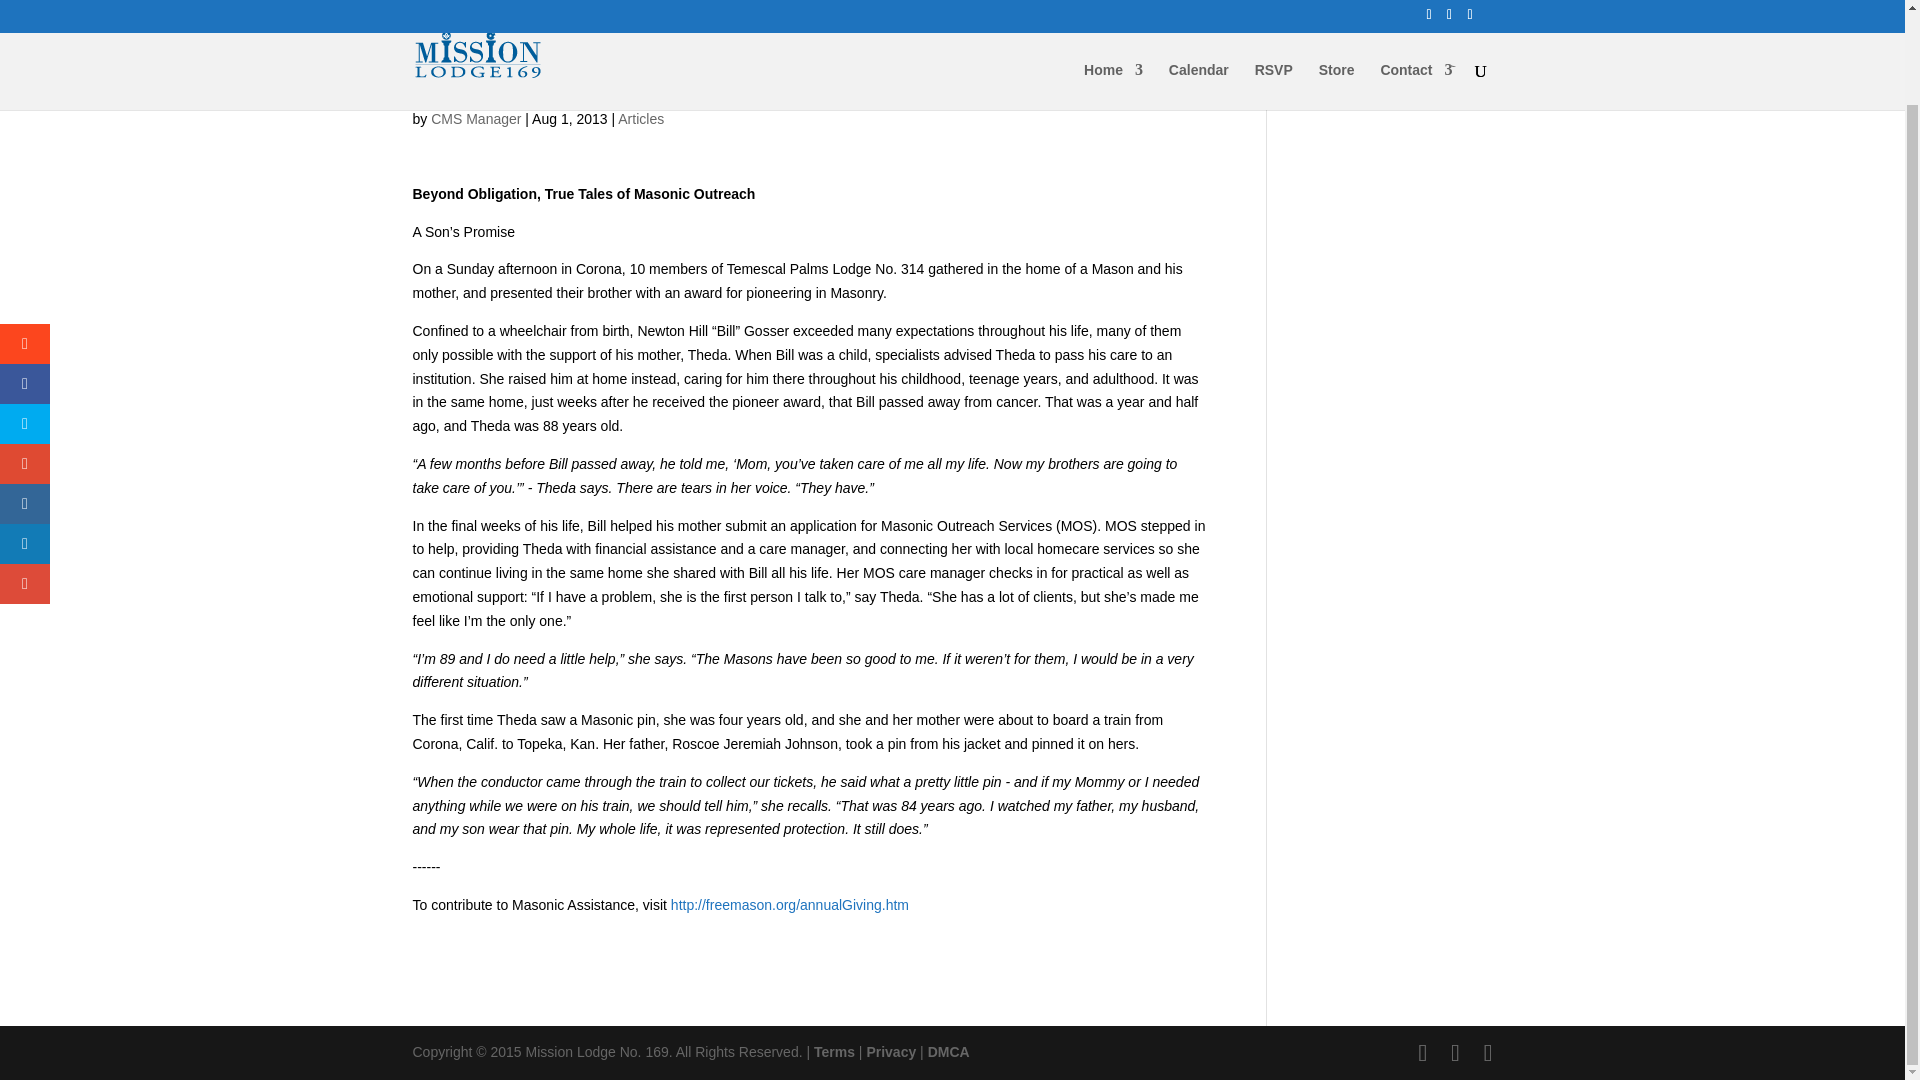 This screenshot has width=1920, height=1080. I want to click on Articles, so click(641, 119).